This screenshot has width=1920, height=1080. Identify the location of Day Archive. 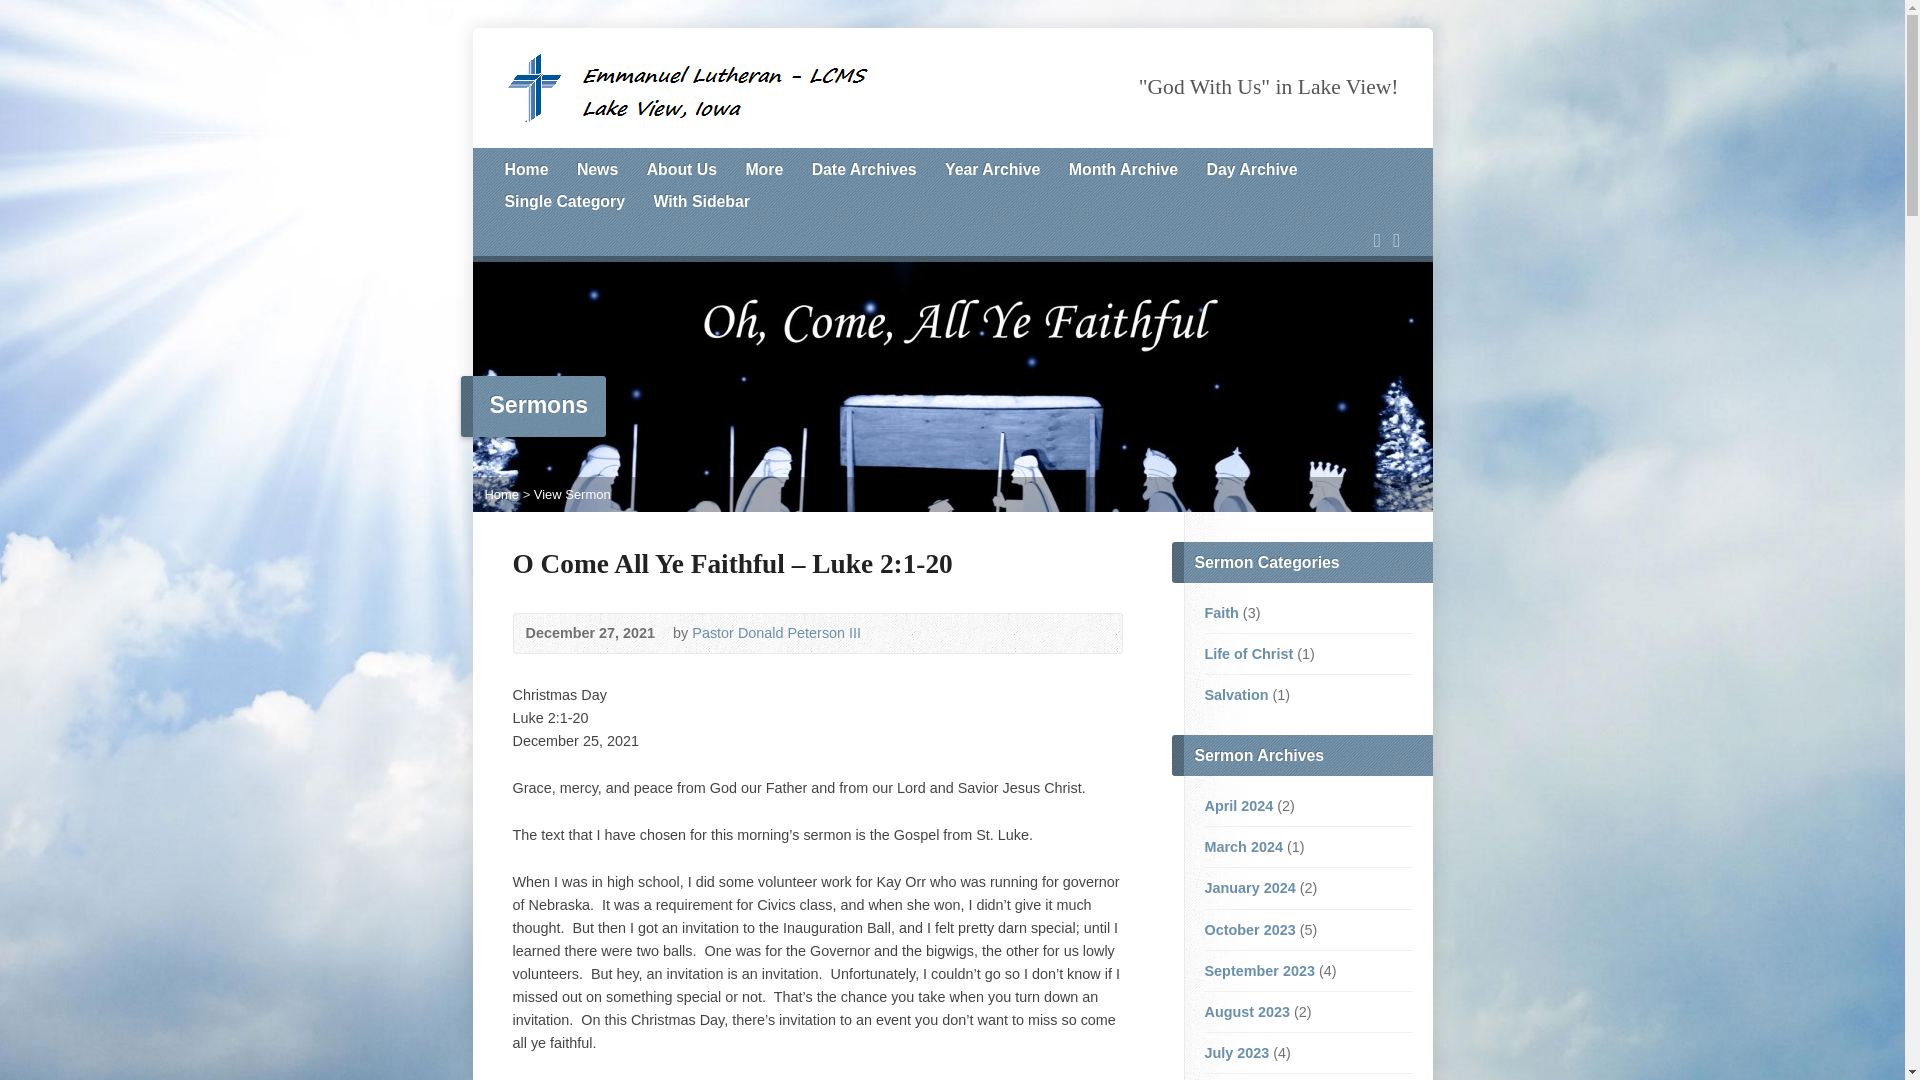
(1252, 170).